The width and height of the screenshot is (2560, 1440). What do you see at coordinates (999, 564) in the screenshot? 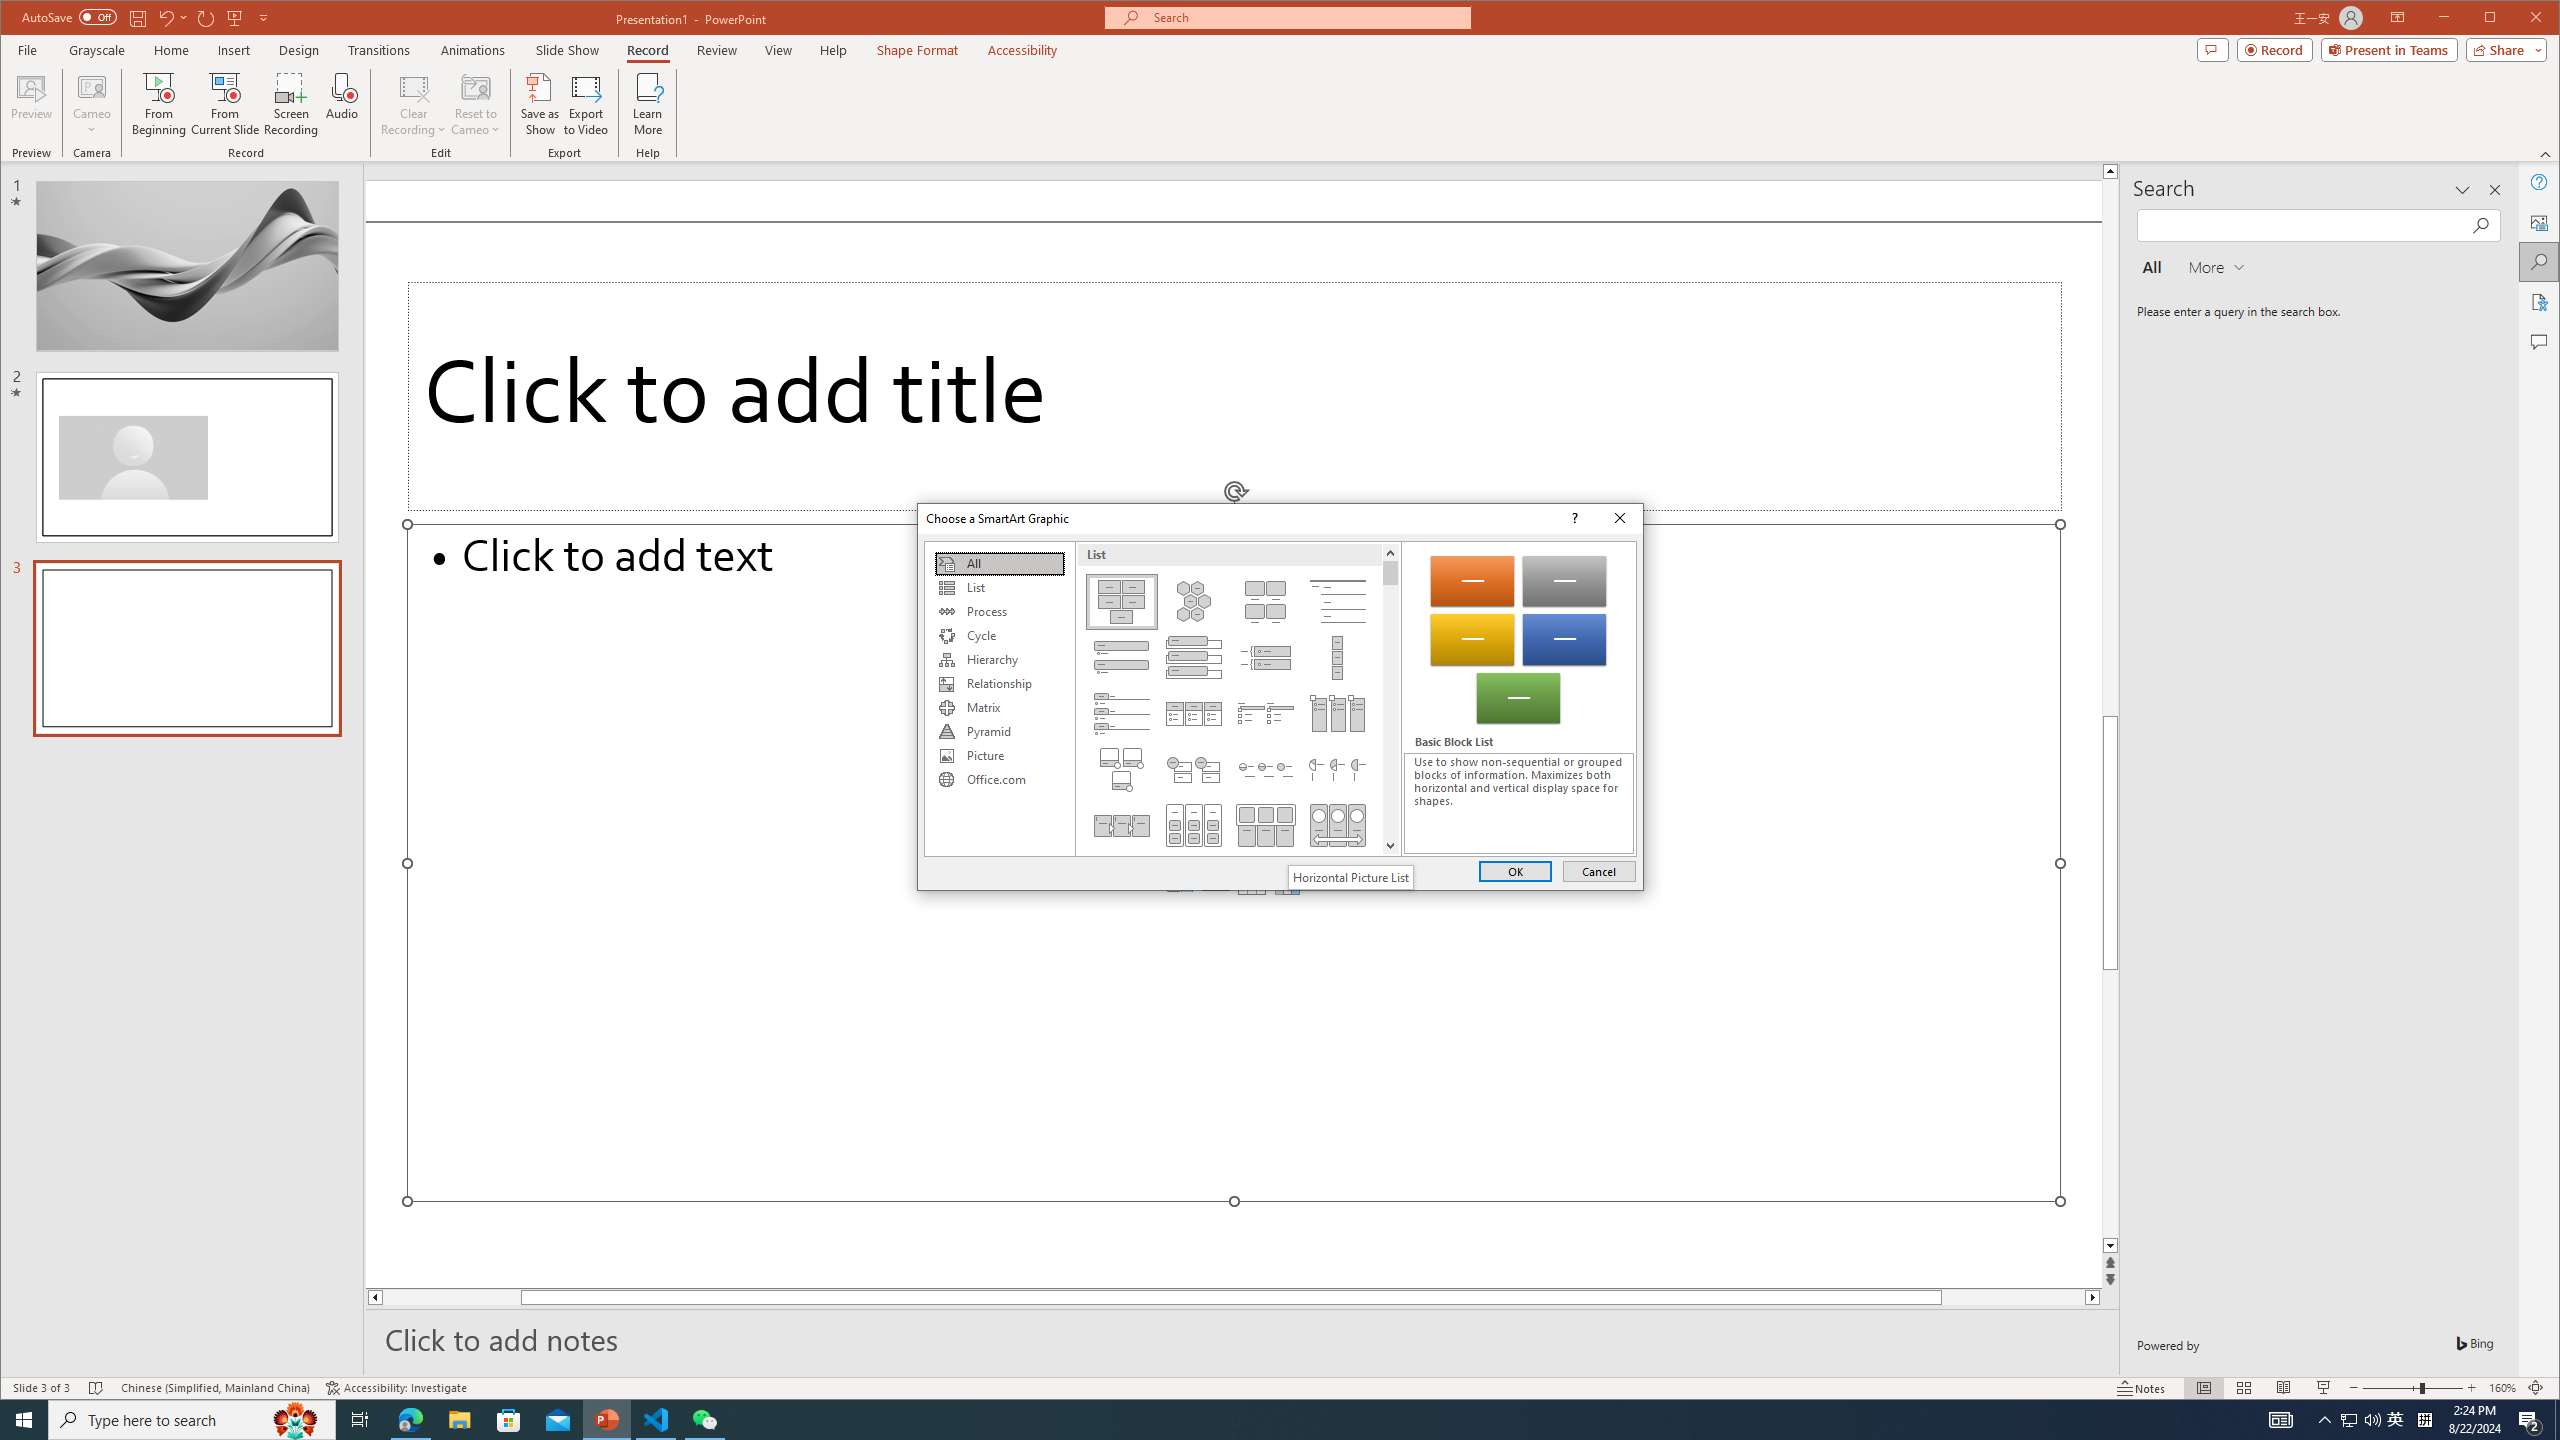
I see `All` at bounding box center [999, 564].